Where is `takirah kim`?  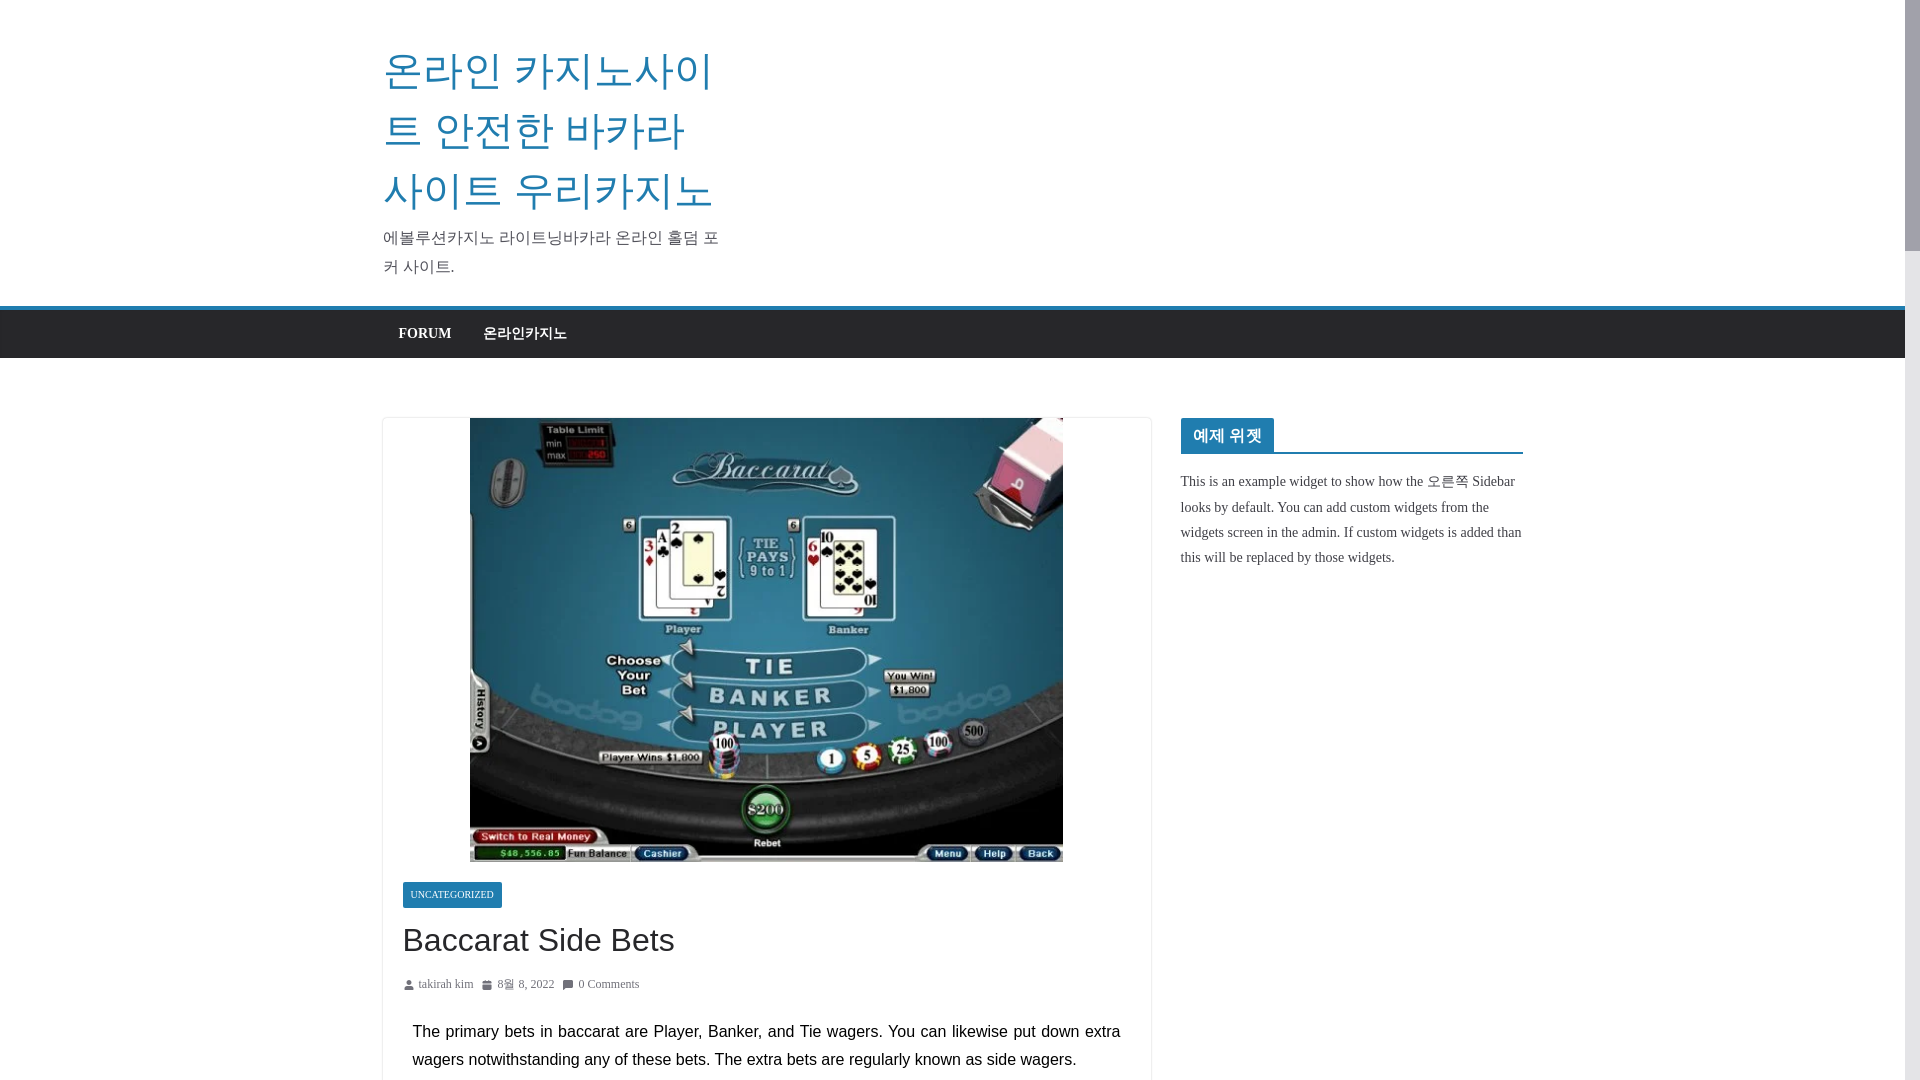
takirah kim is located at coordinates (445, 984).